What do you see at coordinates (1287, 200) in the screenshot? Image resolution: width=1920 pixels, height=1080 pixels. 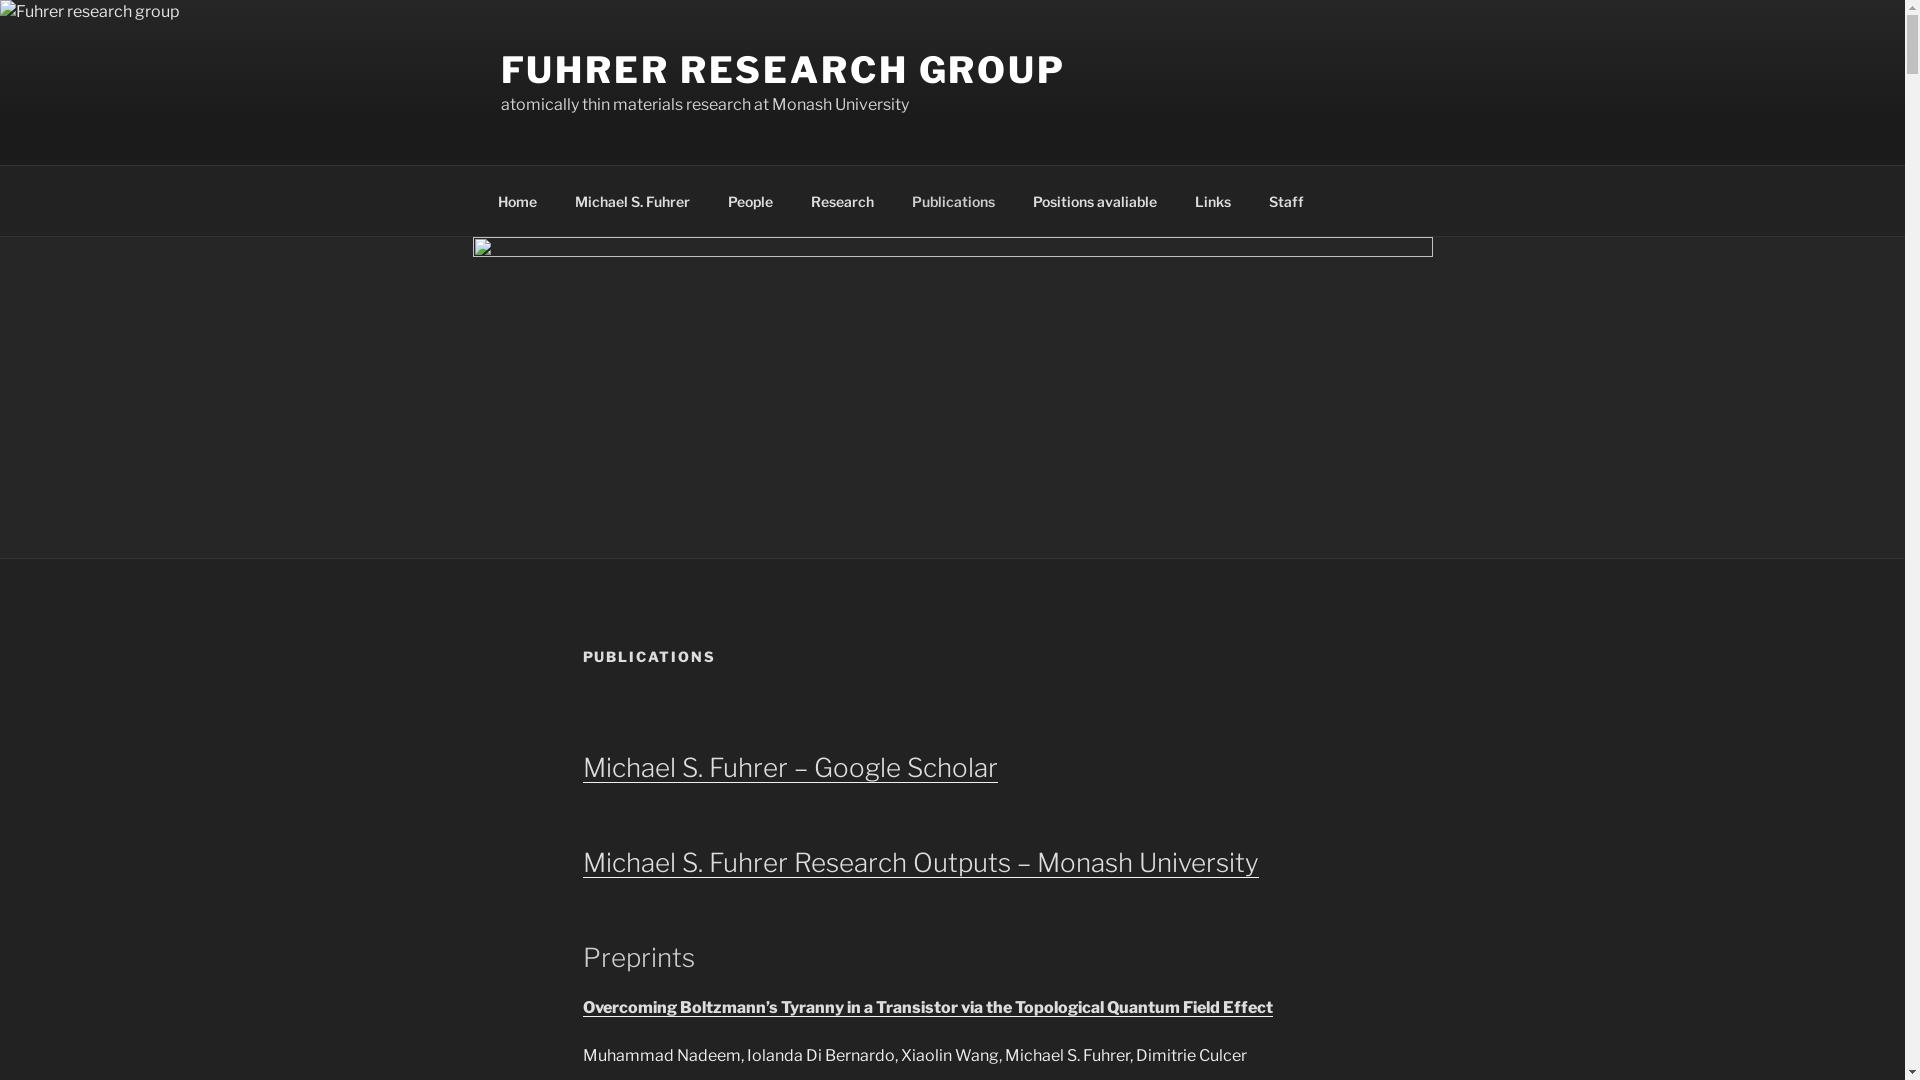 I see `Staff` at bounding box center [1287, 200].